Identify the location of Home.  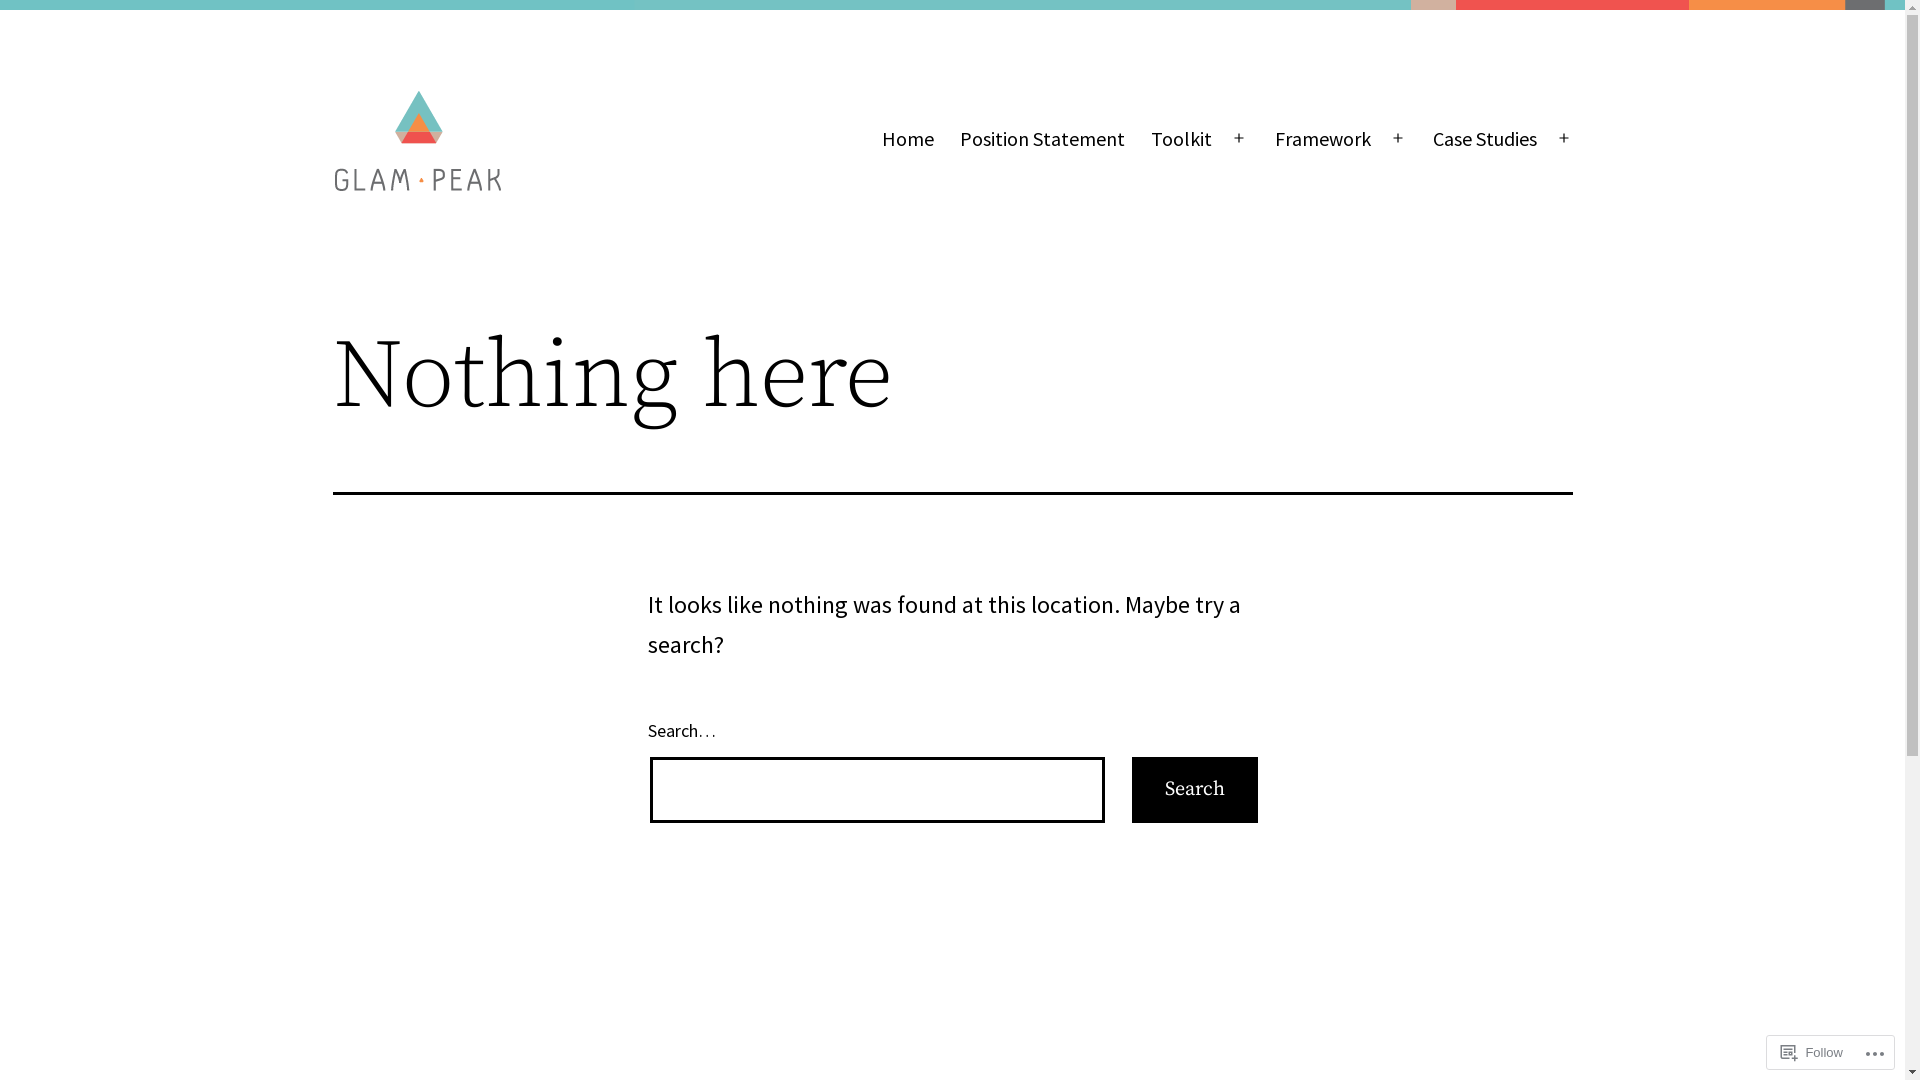
(907, 139).